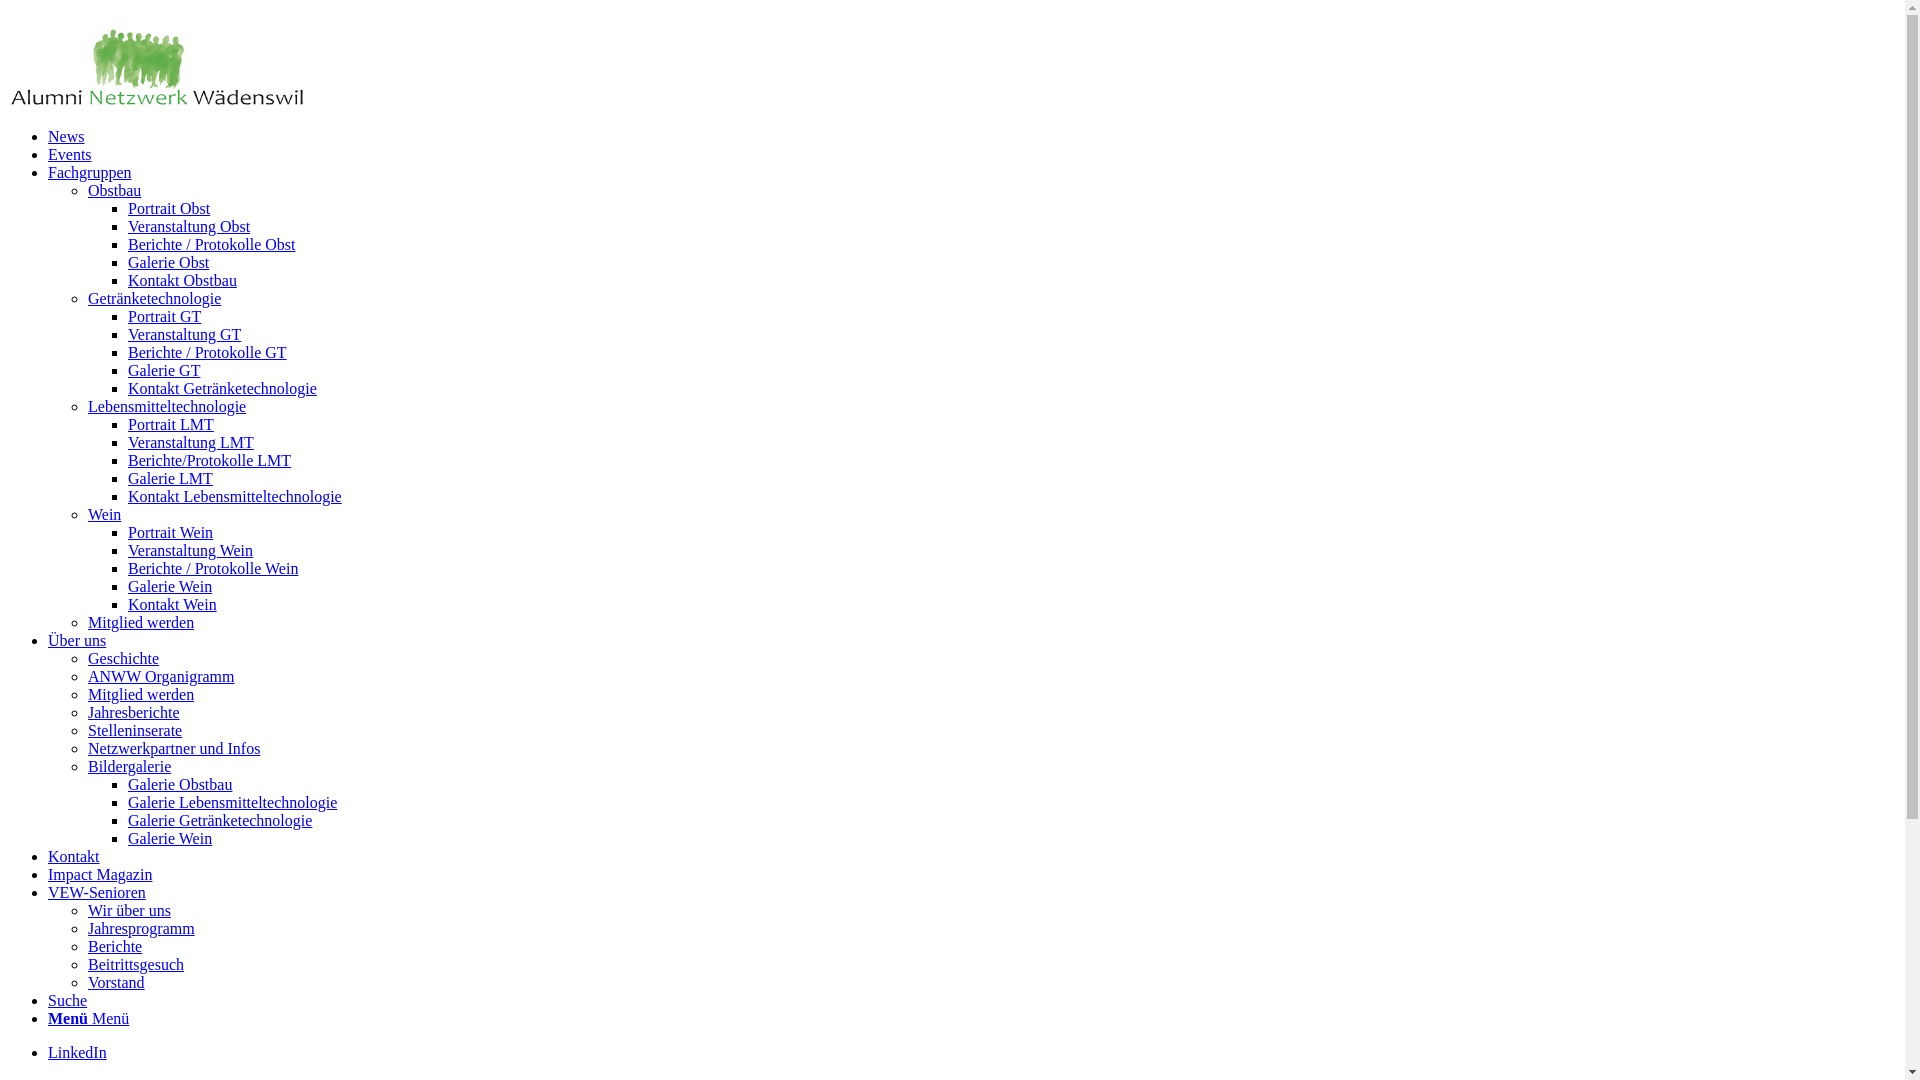 This screenshot has height=1080, width=1920. I want to click on Beitrittsgesuch, so click(136, 964).